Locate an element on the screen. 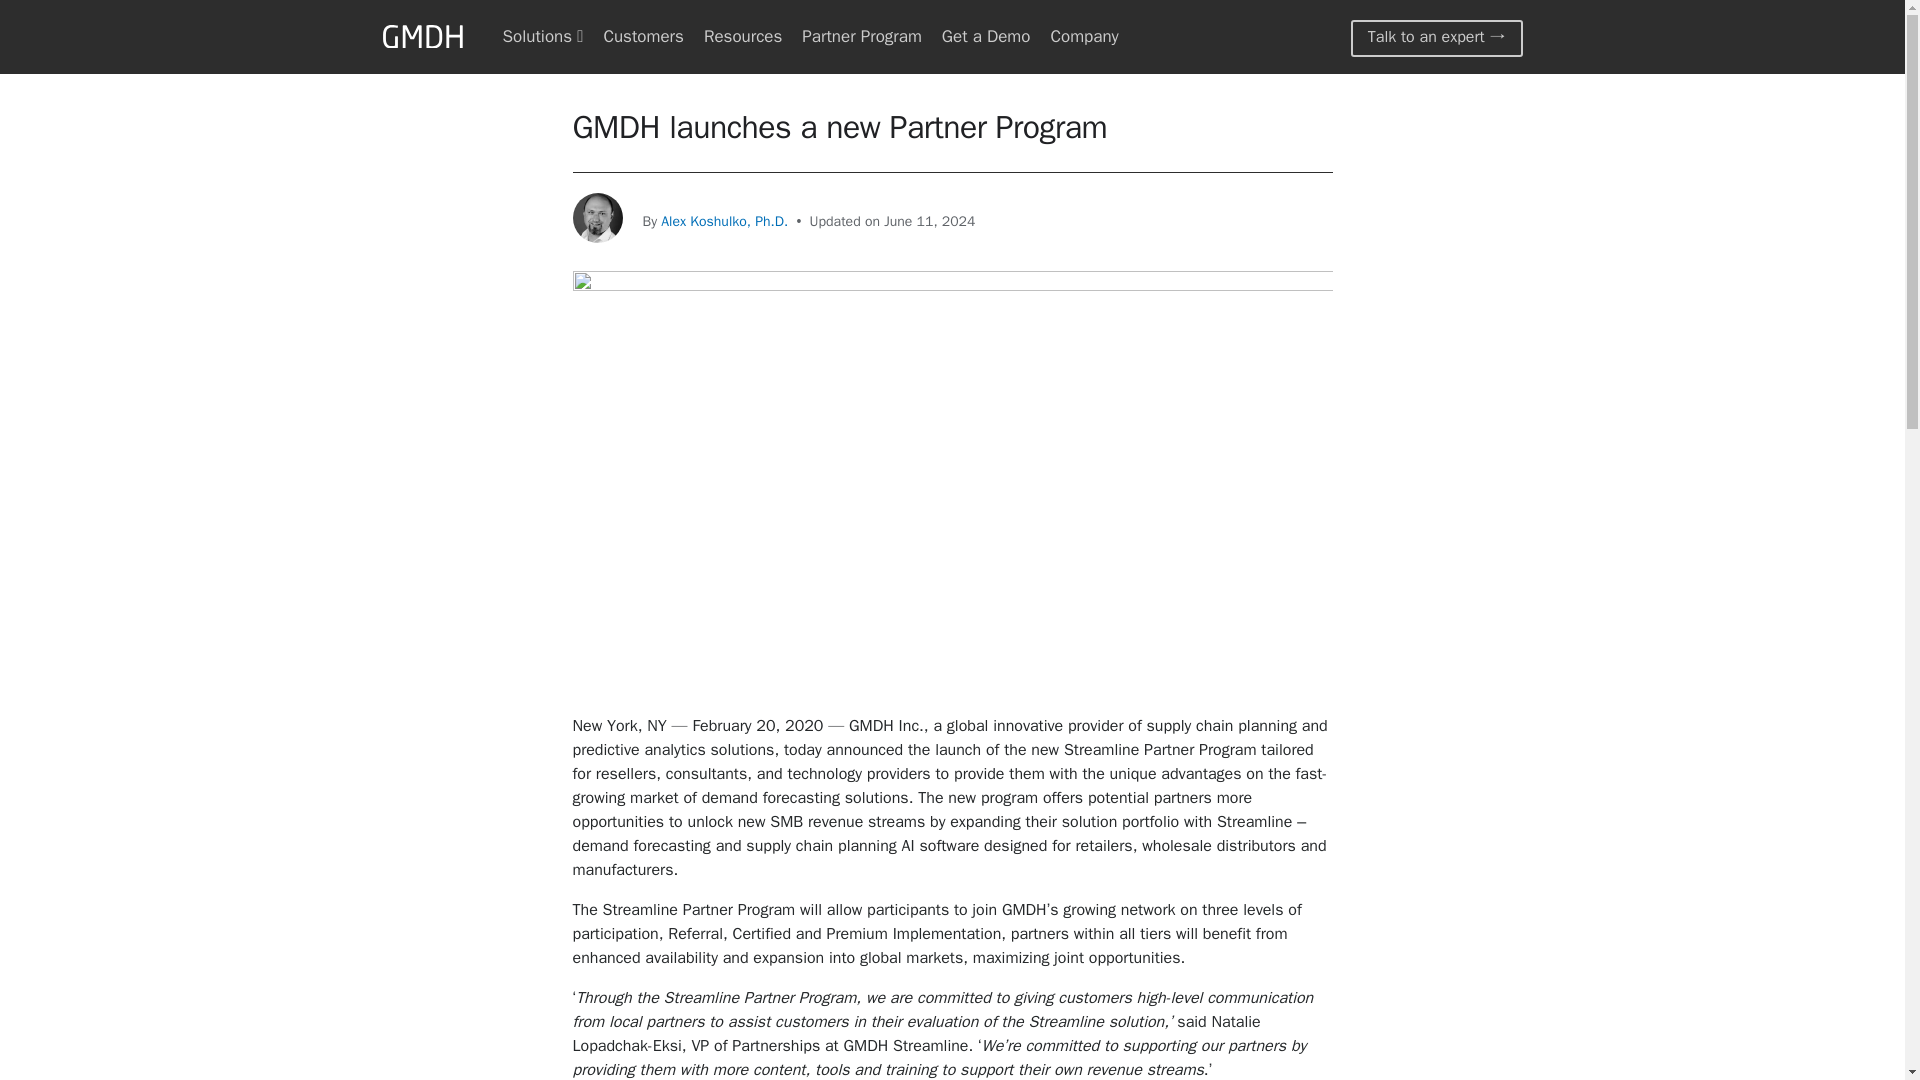  Customers is located at coordinates (642, 36).